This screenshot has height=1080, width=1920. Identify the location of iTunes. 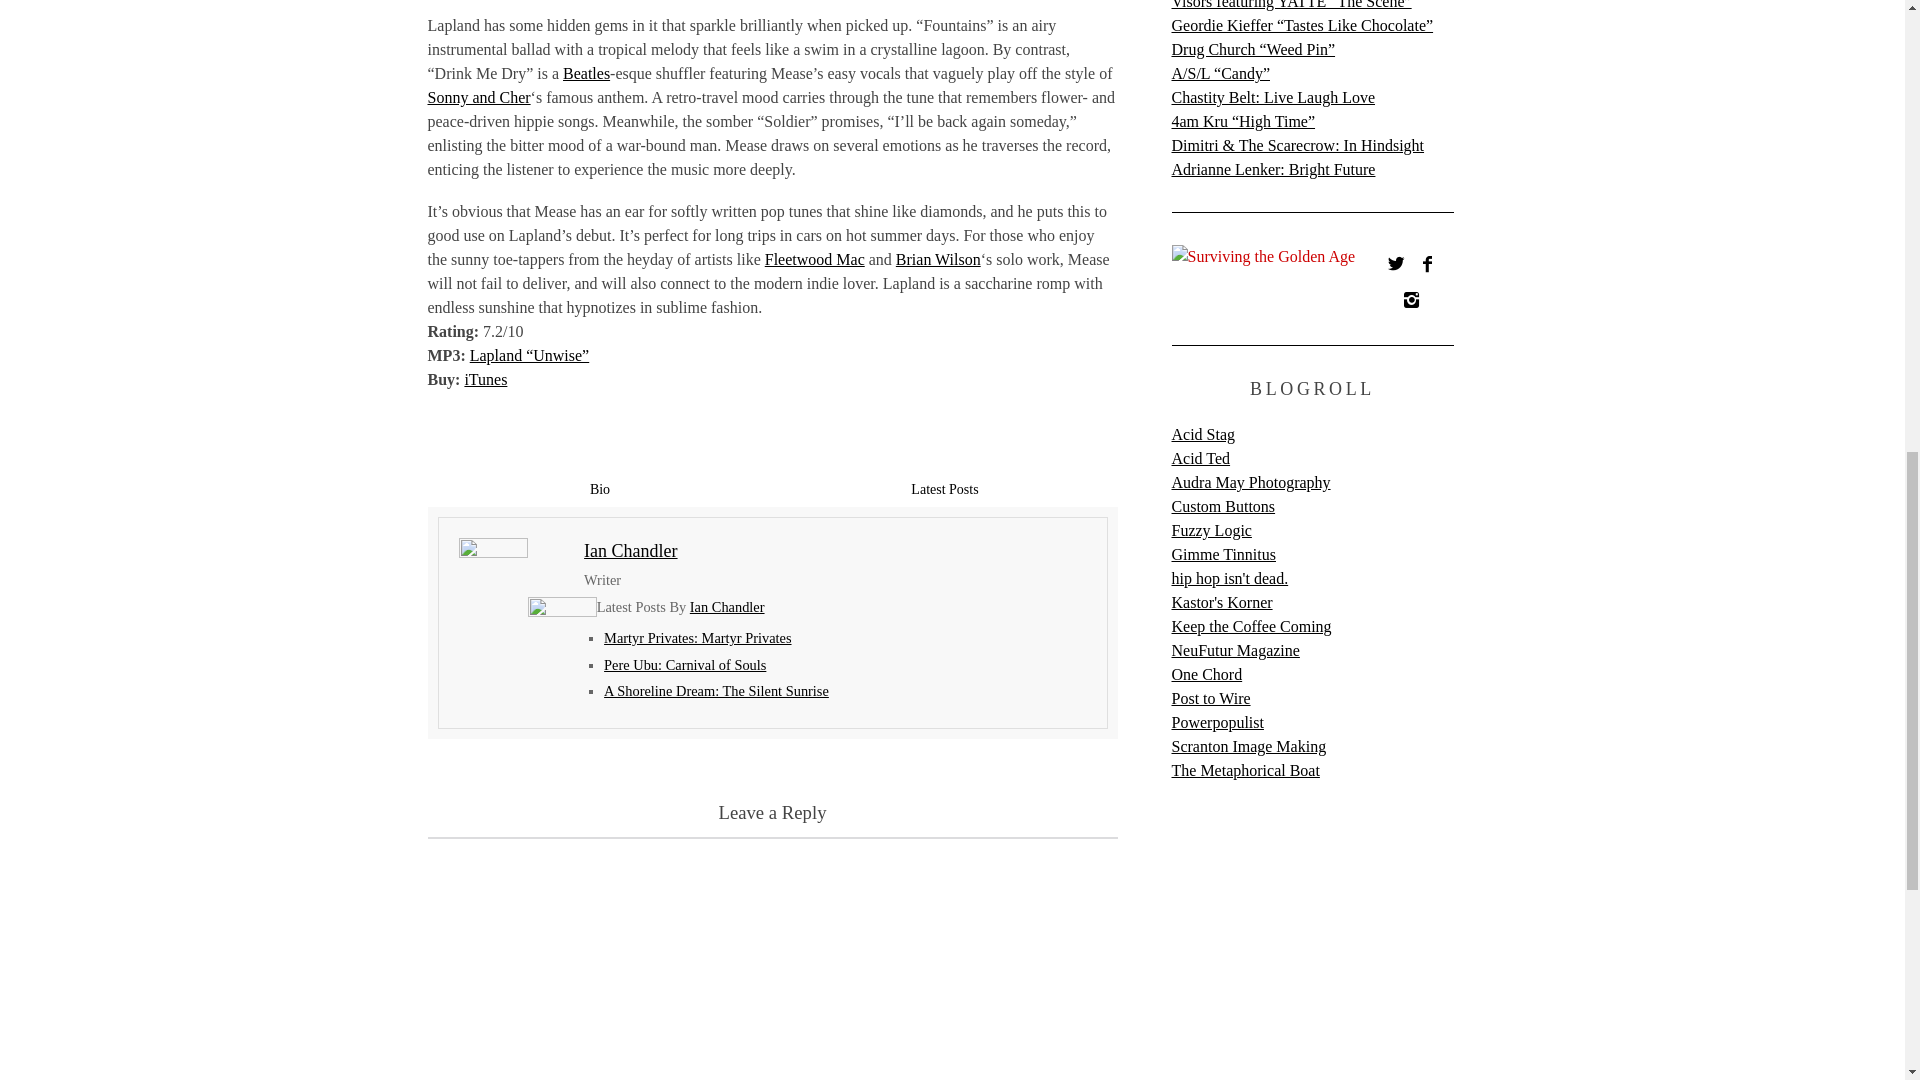
(485, 379).